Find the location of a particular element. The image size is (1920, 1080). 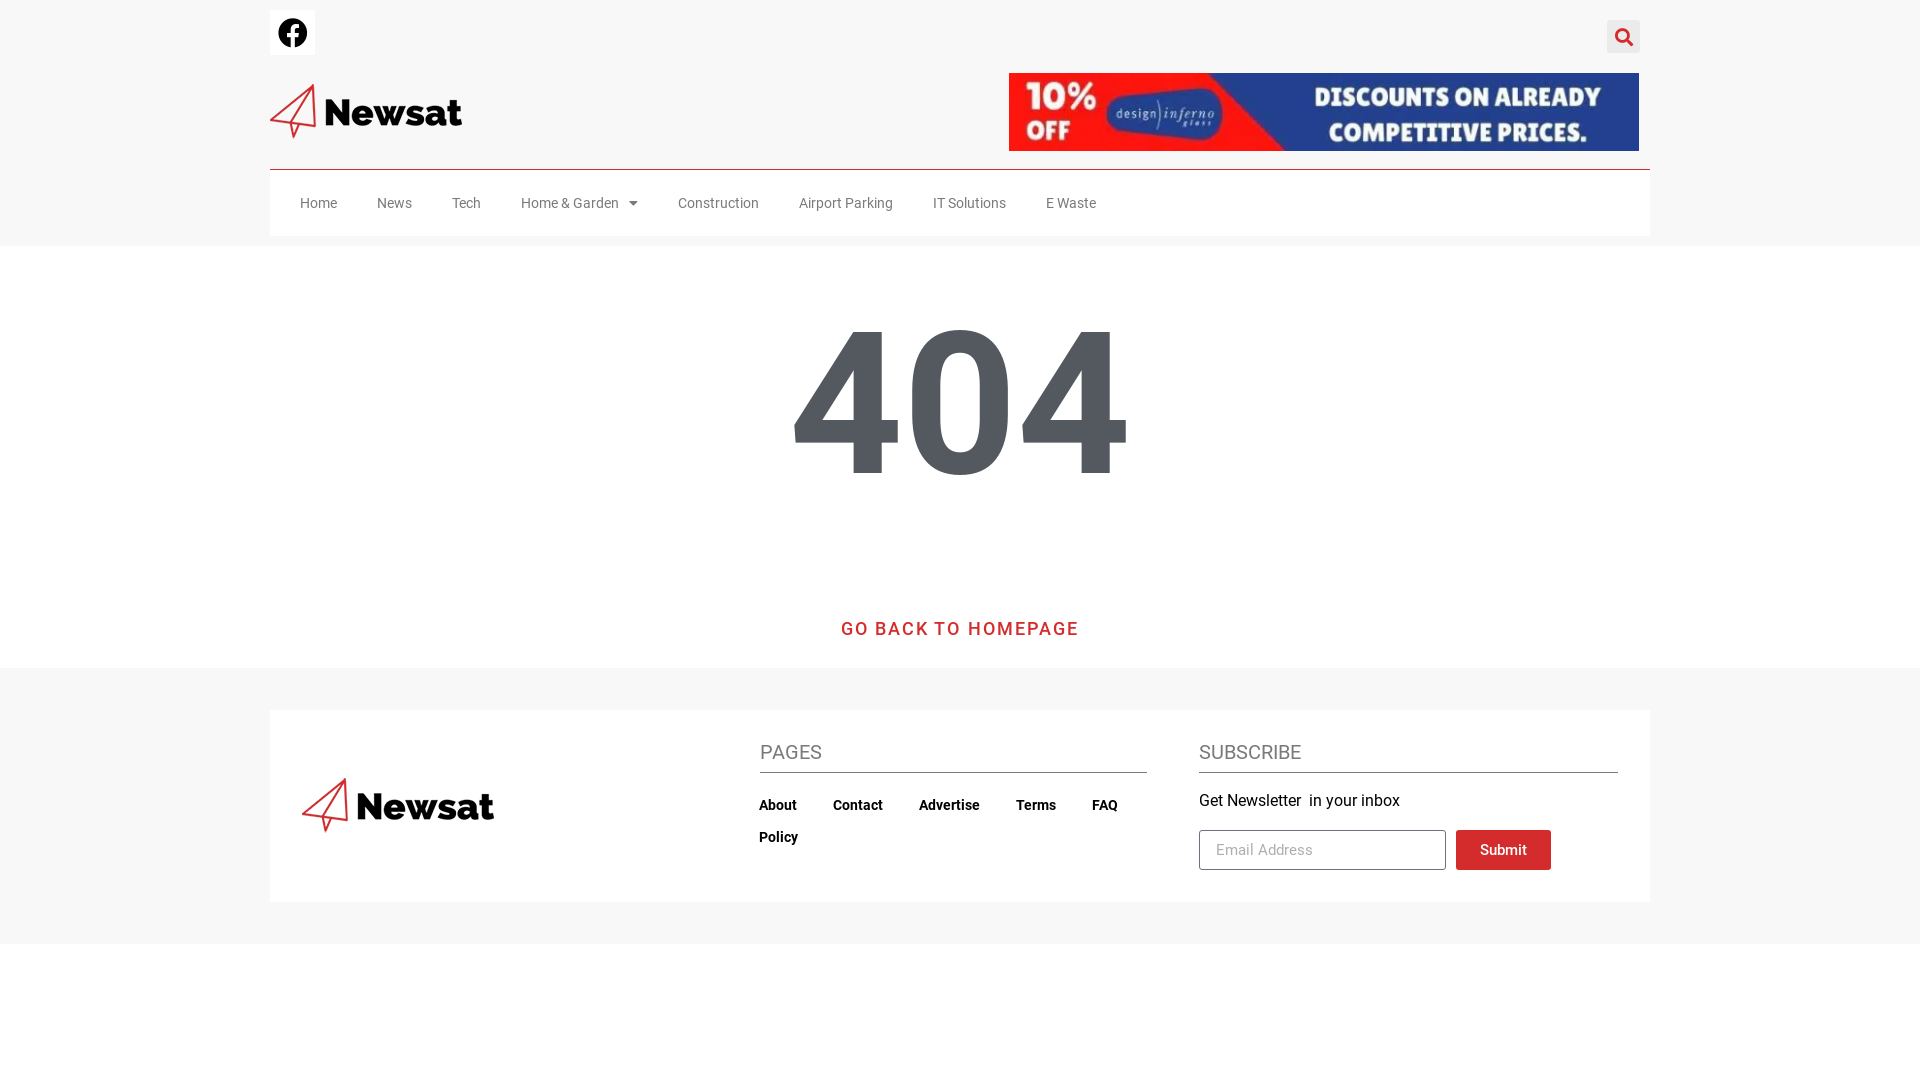

E Waste is located at coordinates (1071, 203).